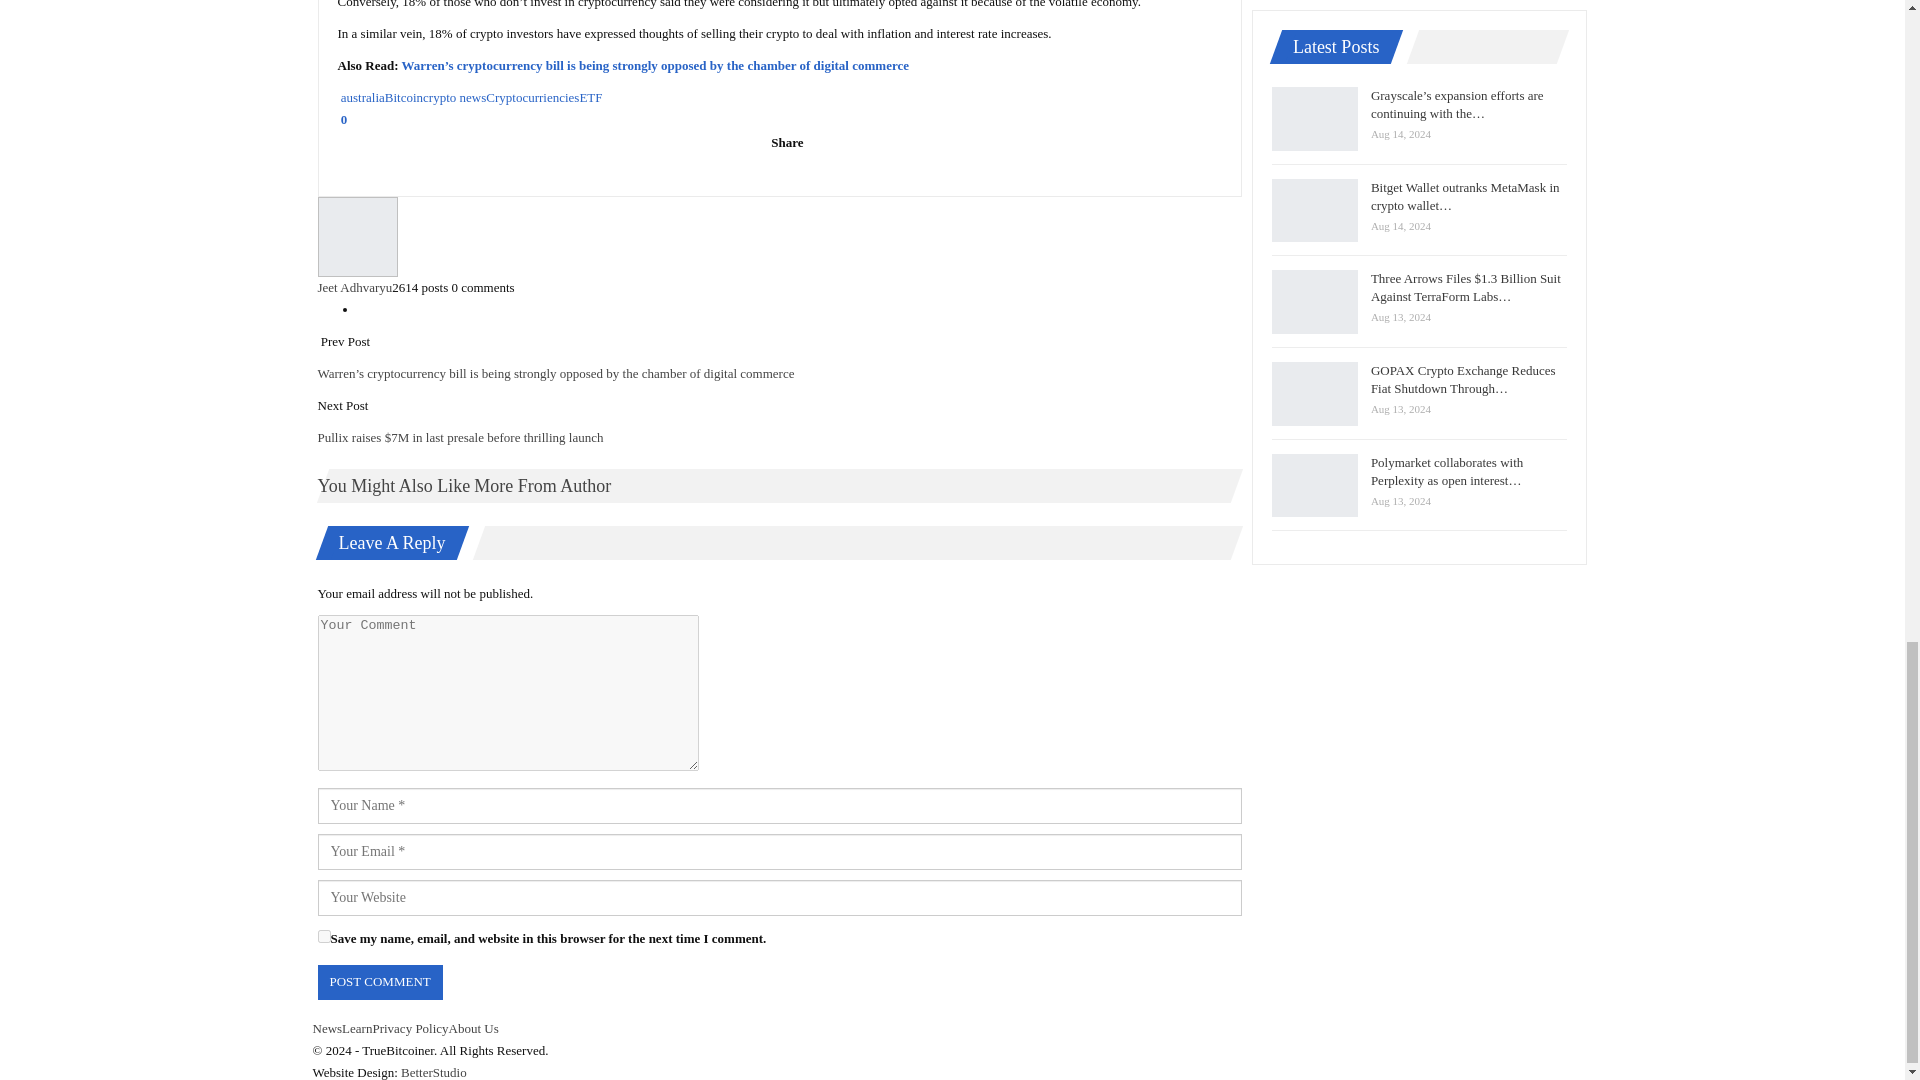  What do you see at coordinates (780, 236) in the screenshot?
I see `Browse Author Articles` at bounding box center [780, 236].